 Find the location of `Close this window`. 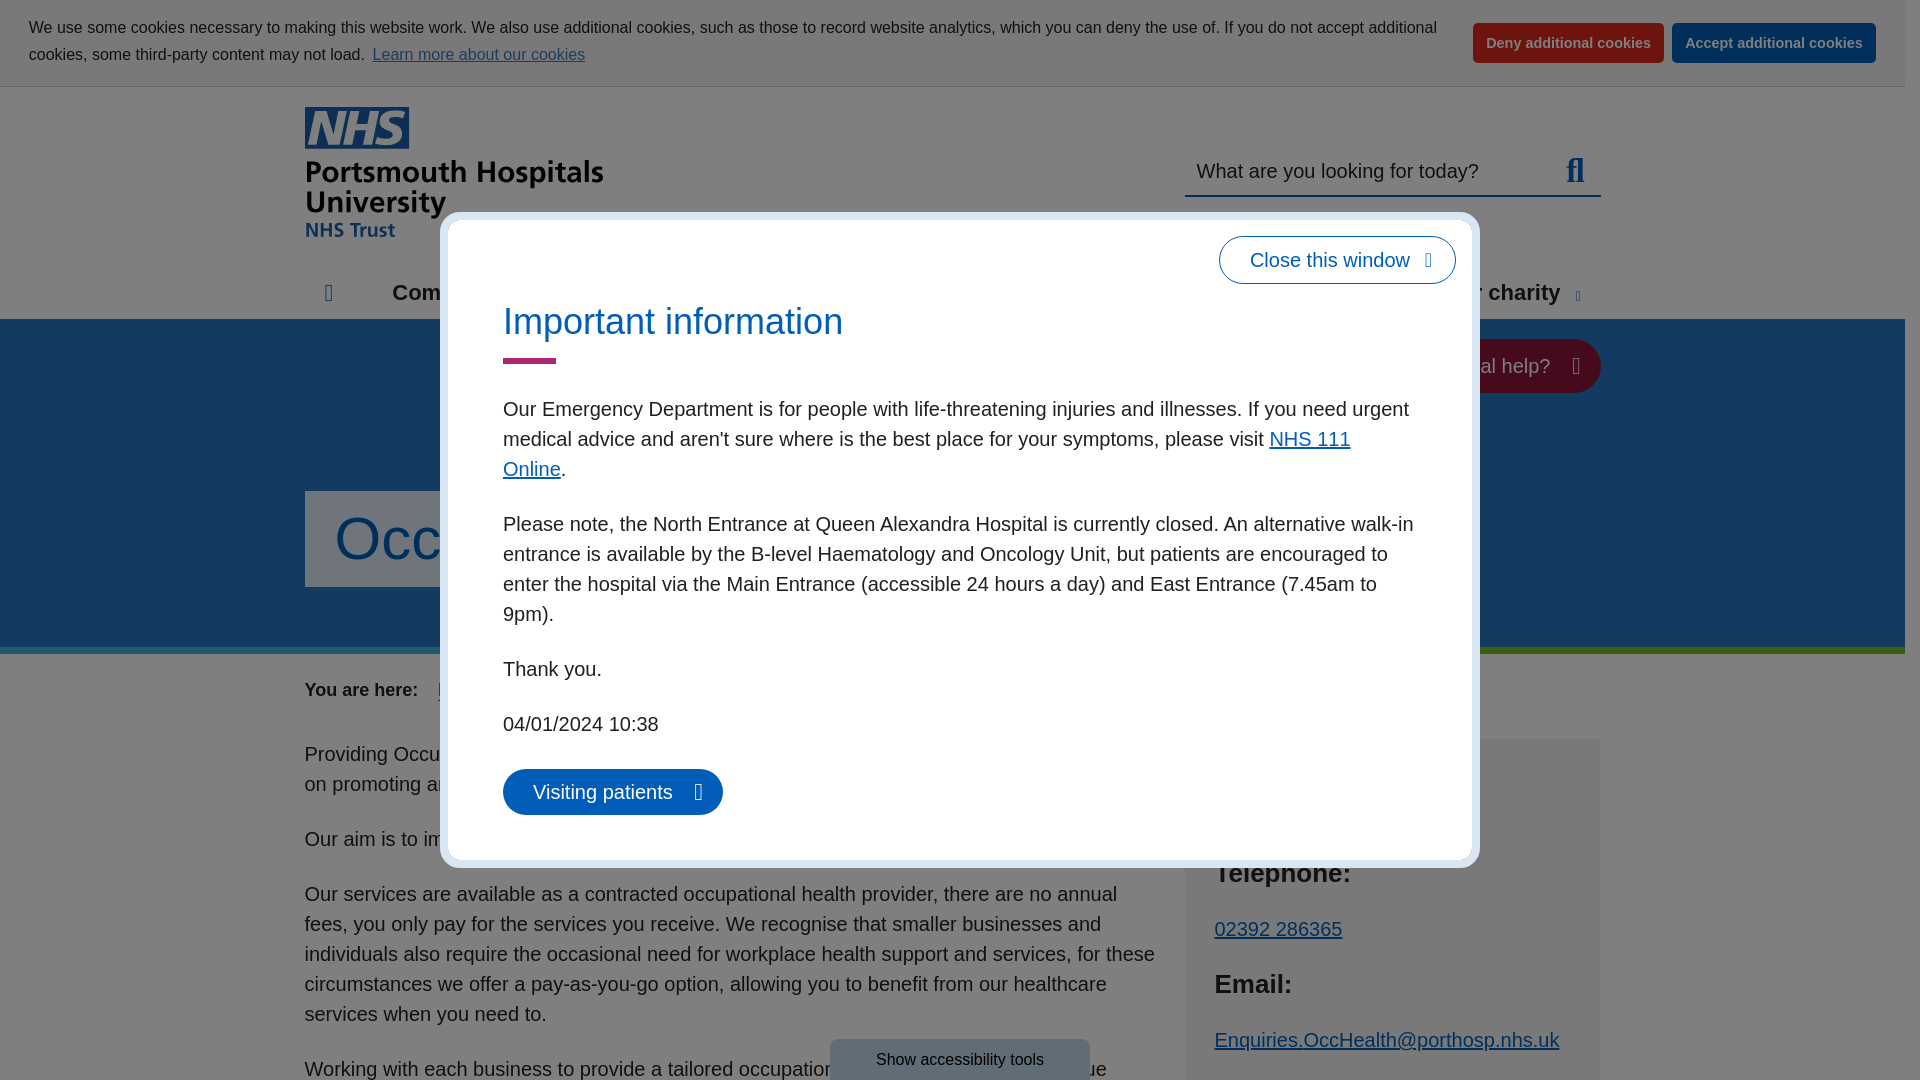

Close this window is located at coordinates (1337, 260).